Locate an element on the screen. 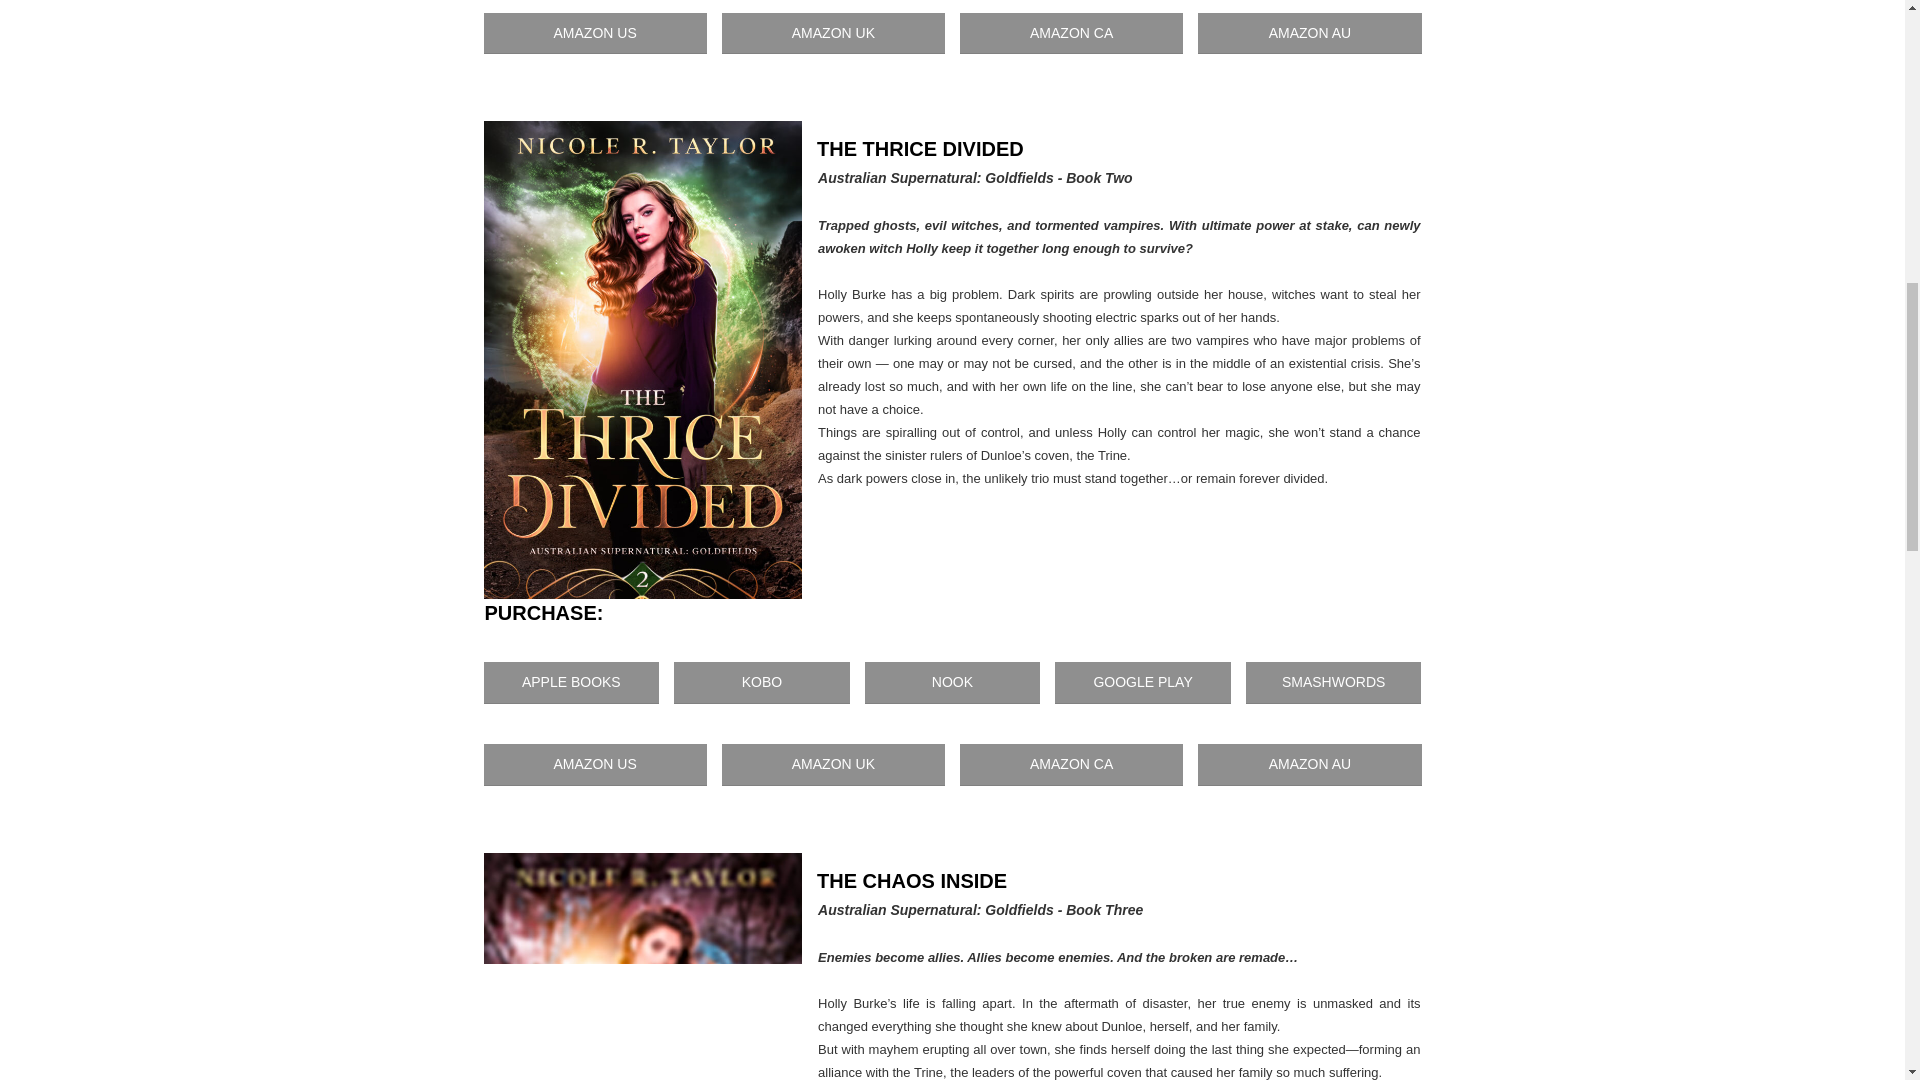 Image resolution: width=1920 pixels, height=1080 pixels. KOBO is located at coordinates (762, 683).